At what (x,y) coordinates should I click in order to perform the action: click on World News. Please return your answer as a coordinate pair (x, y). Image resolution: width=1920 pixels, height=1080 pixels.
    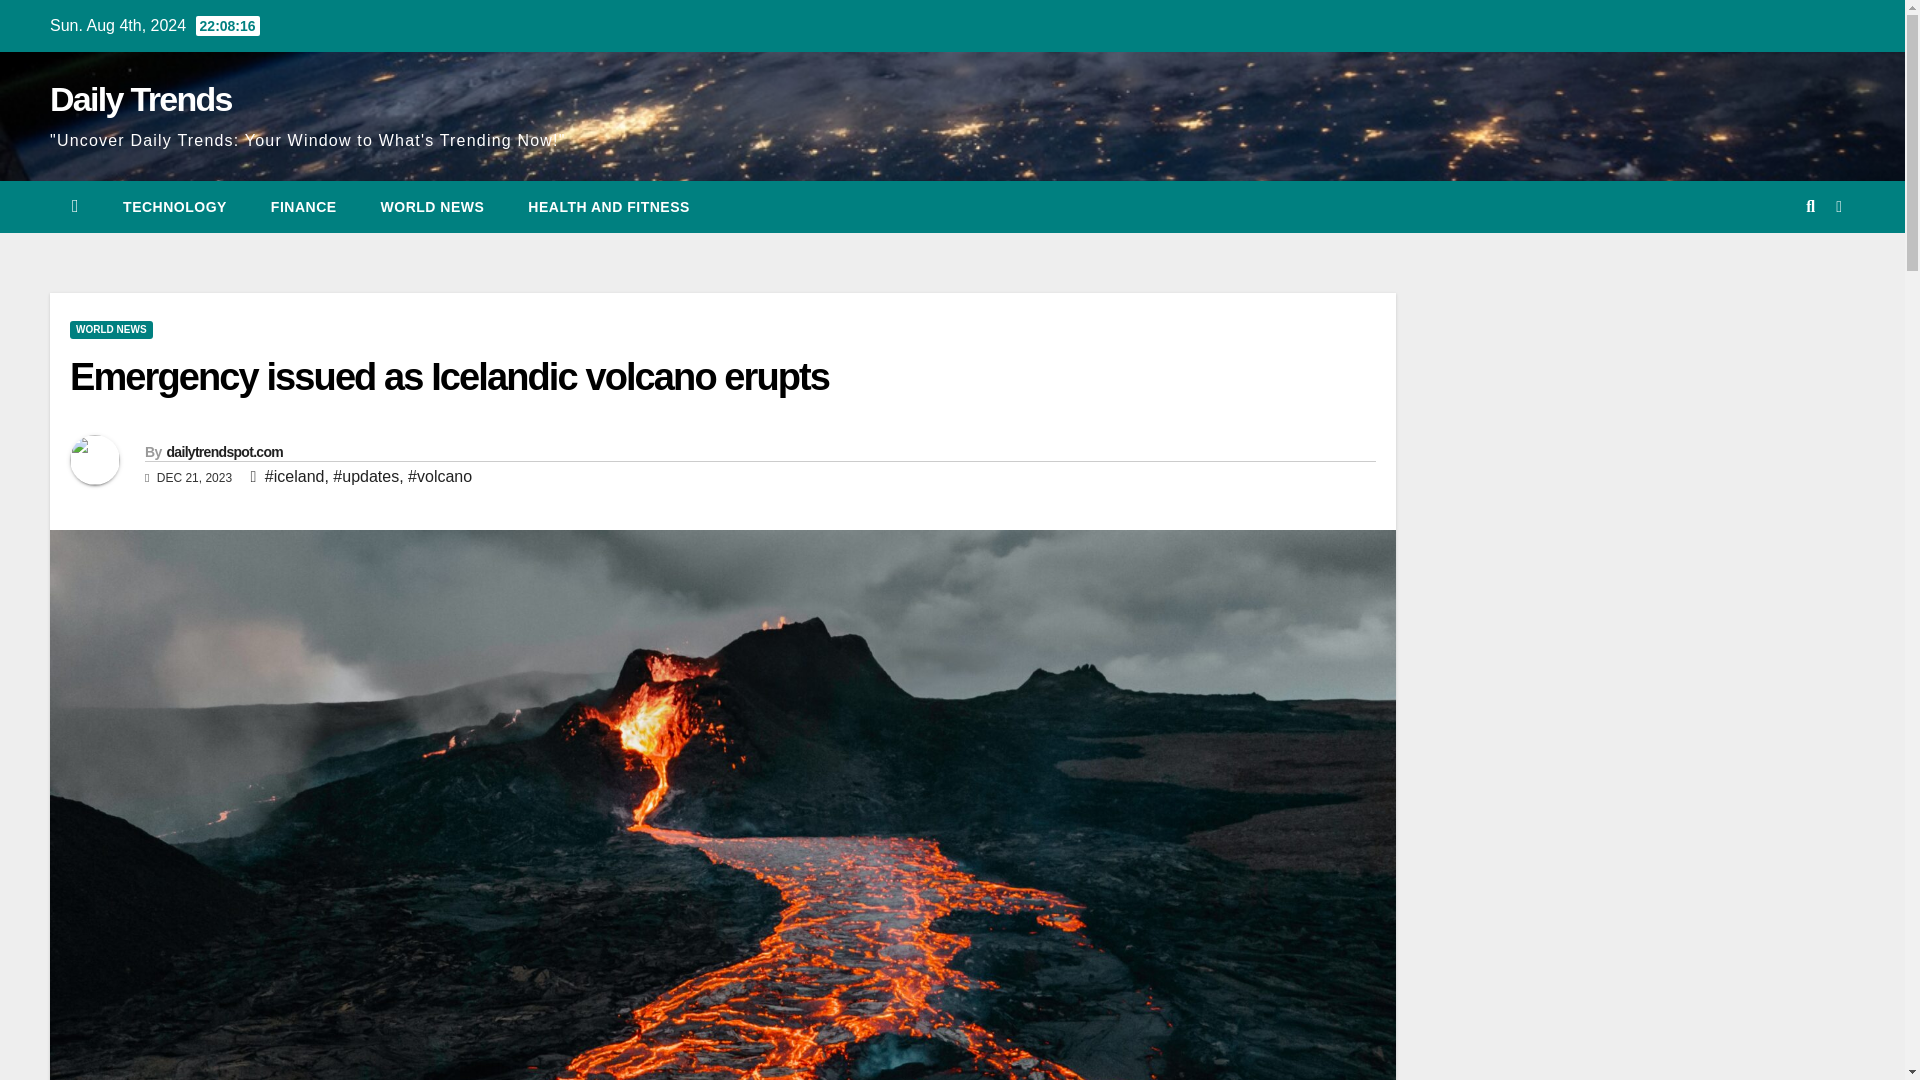
    Looking at the image, I should click on (432, 207).